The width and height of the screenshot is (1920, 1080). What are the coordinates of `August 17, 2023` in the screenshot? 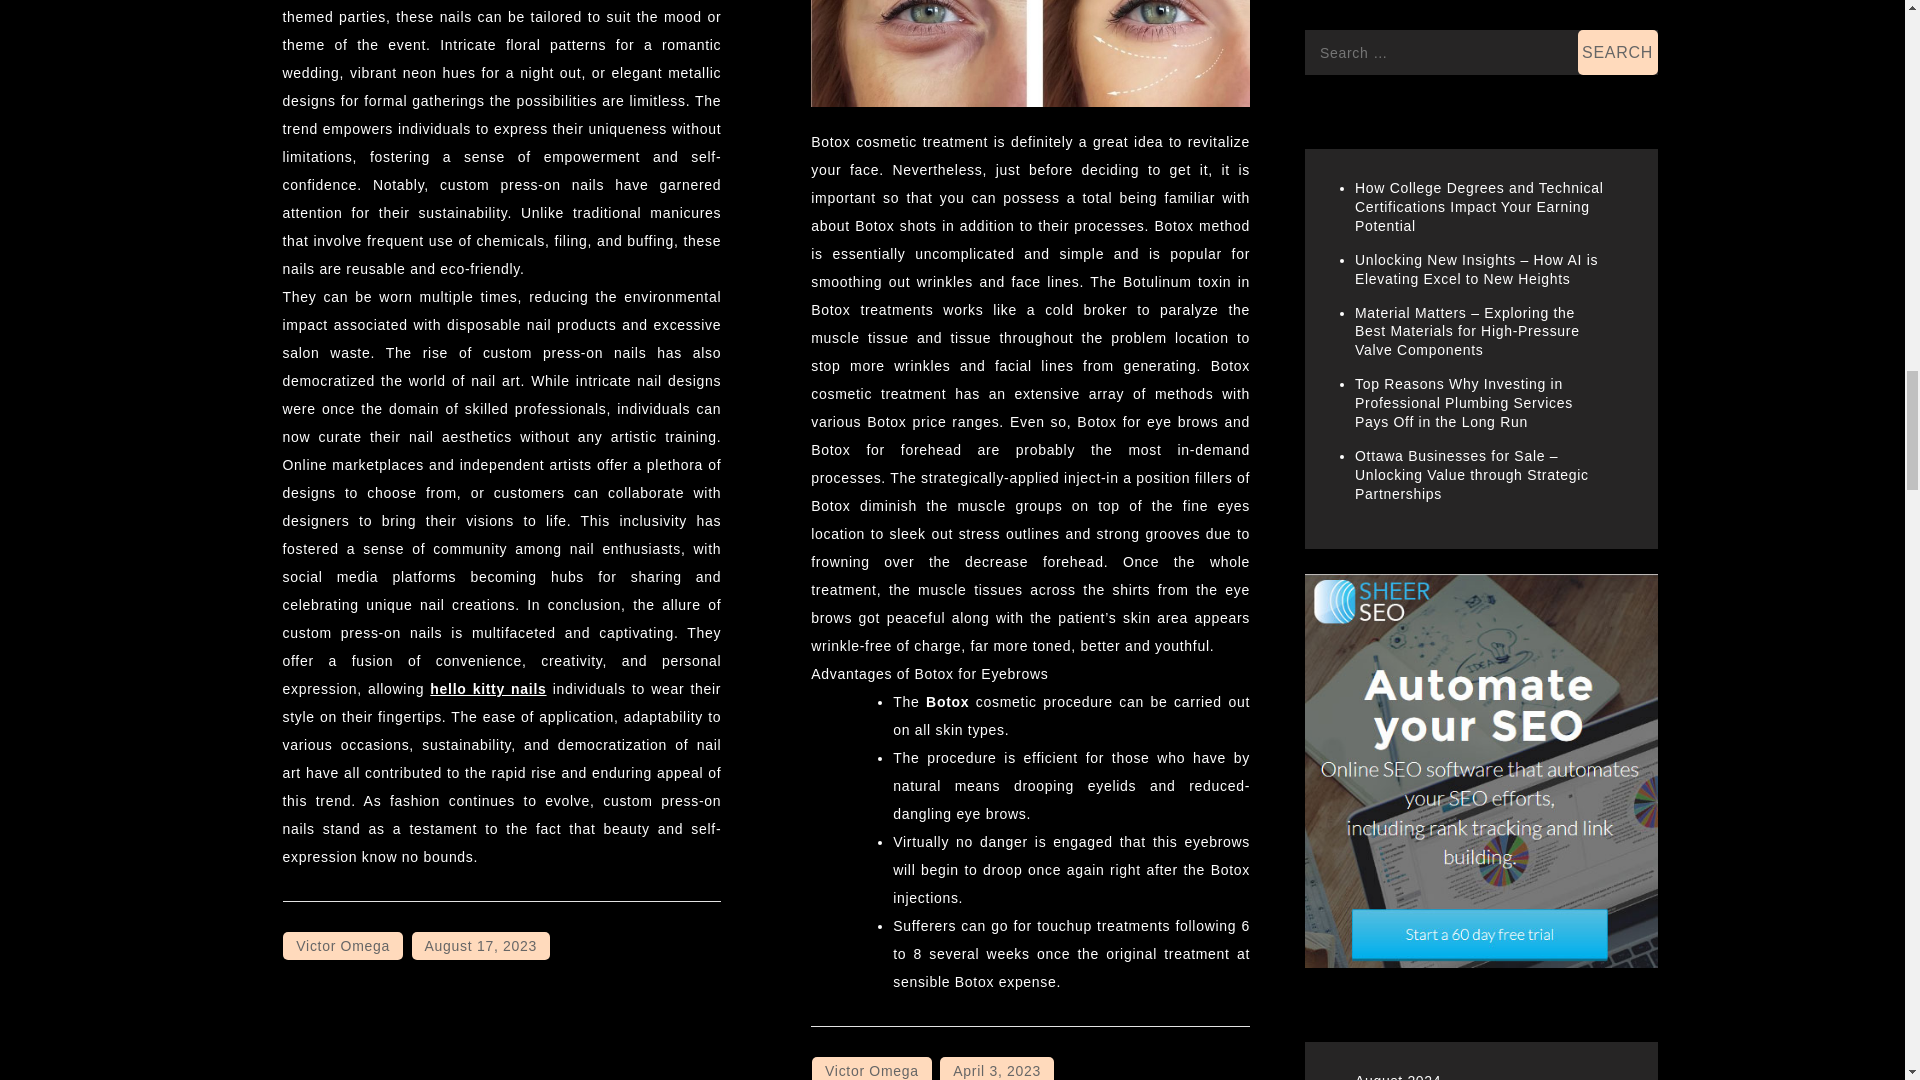 It's located at (480, 946).